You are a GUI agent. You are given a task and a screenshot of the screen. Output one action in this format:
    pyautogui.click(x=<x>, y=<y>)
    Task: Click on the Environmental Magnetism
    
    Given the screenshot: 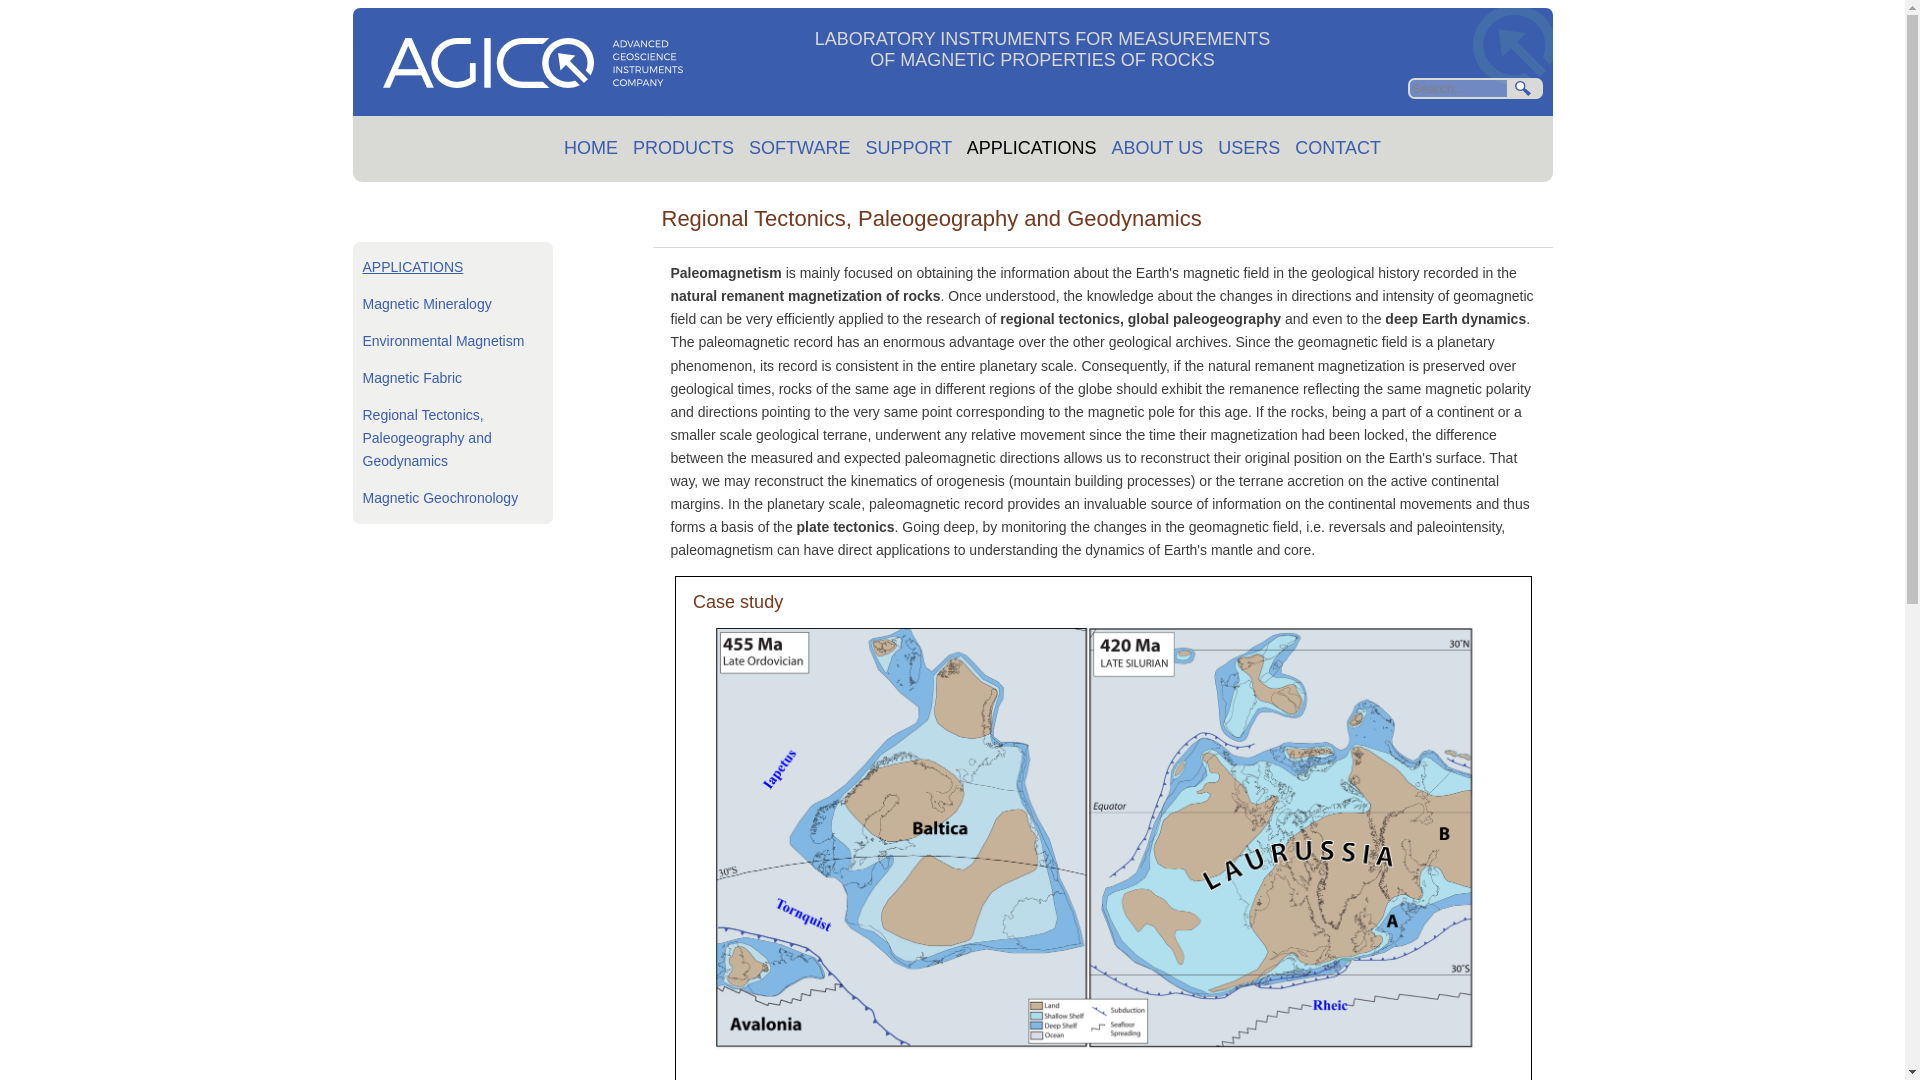 What is the action you would take?
    pyautogui.click(x=443, y=340)
    